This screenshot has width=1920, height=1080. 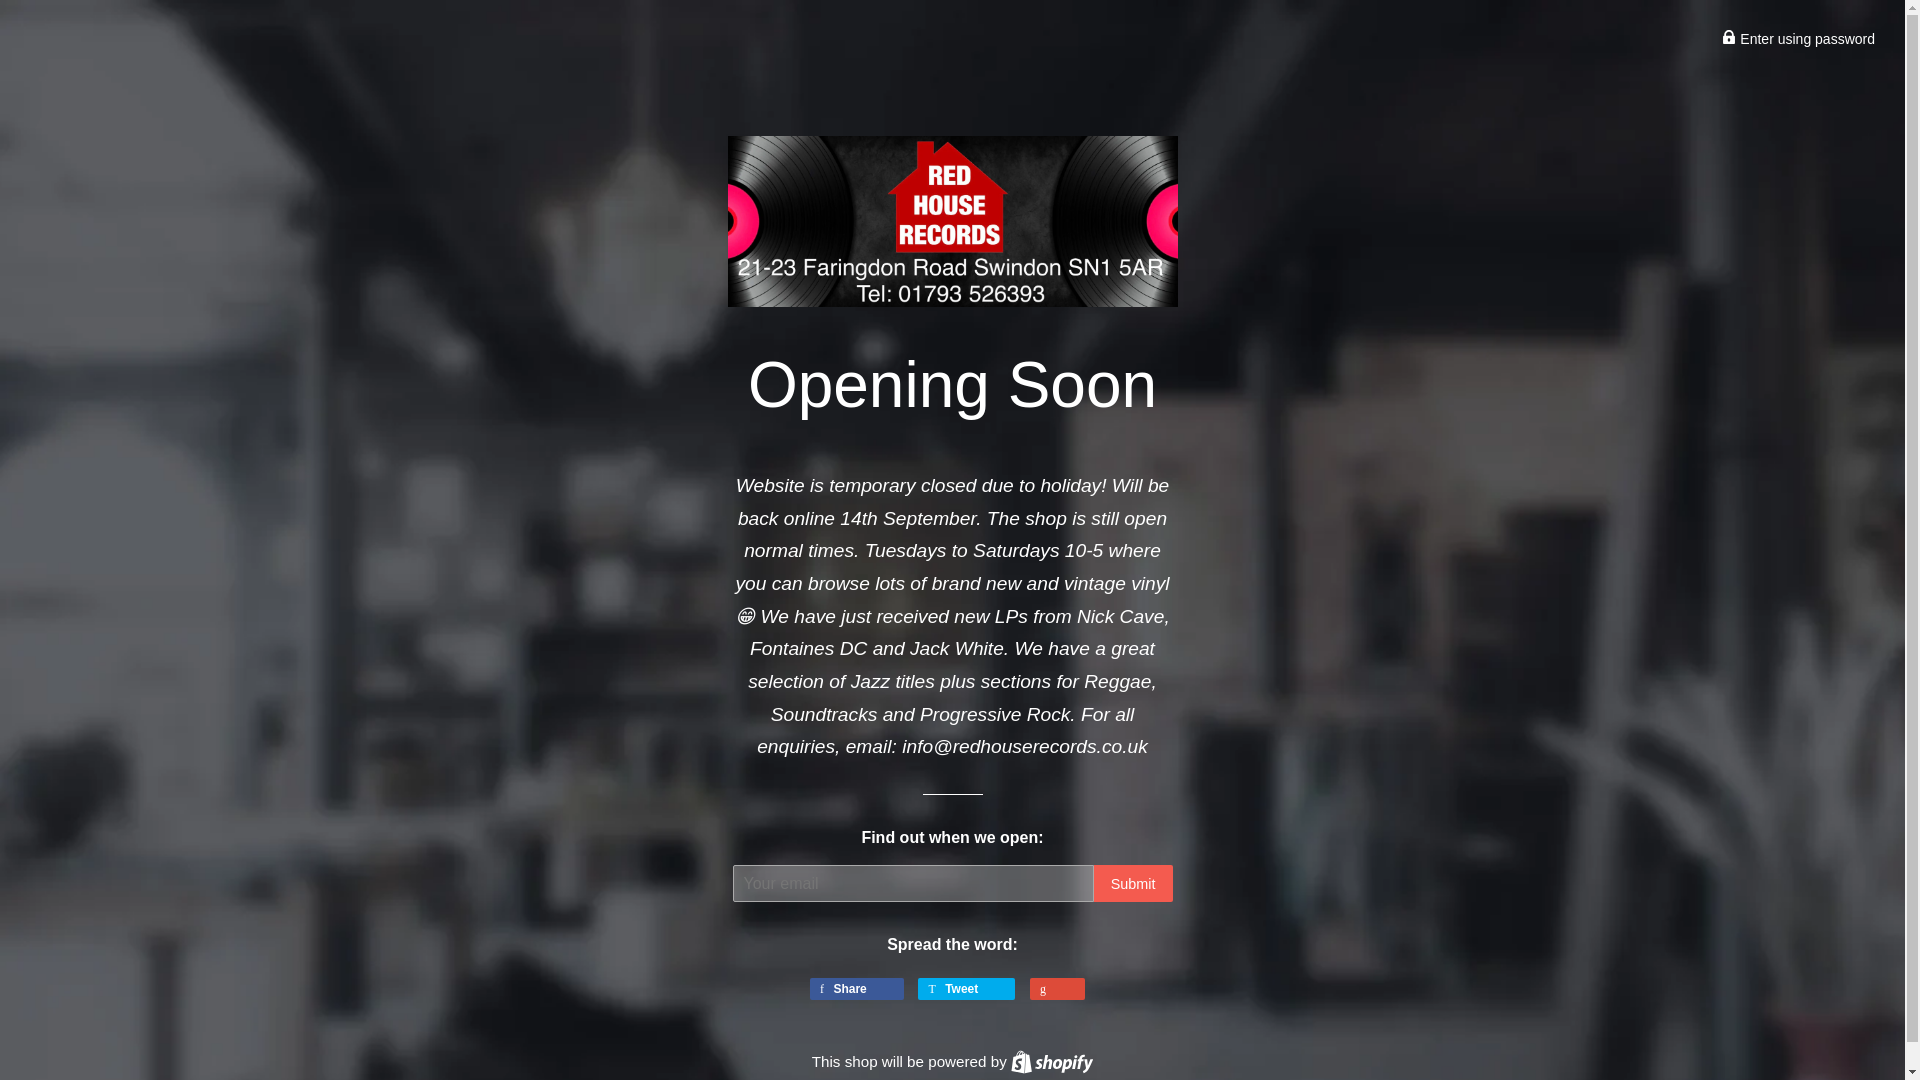 I want to click on Tweet, so click(x=1134, y=883).